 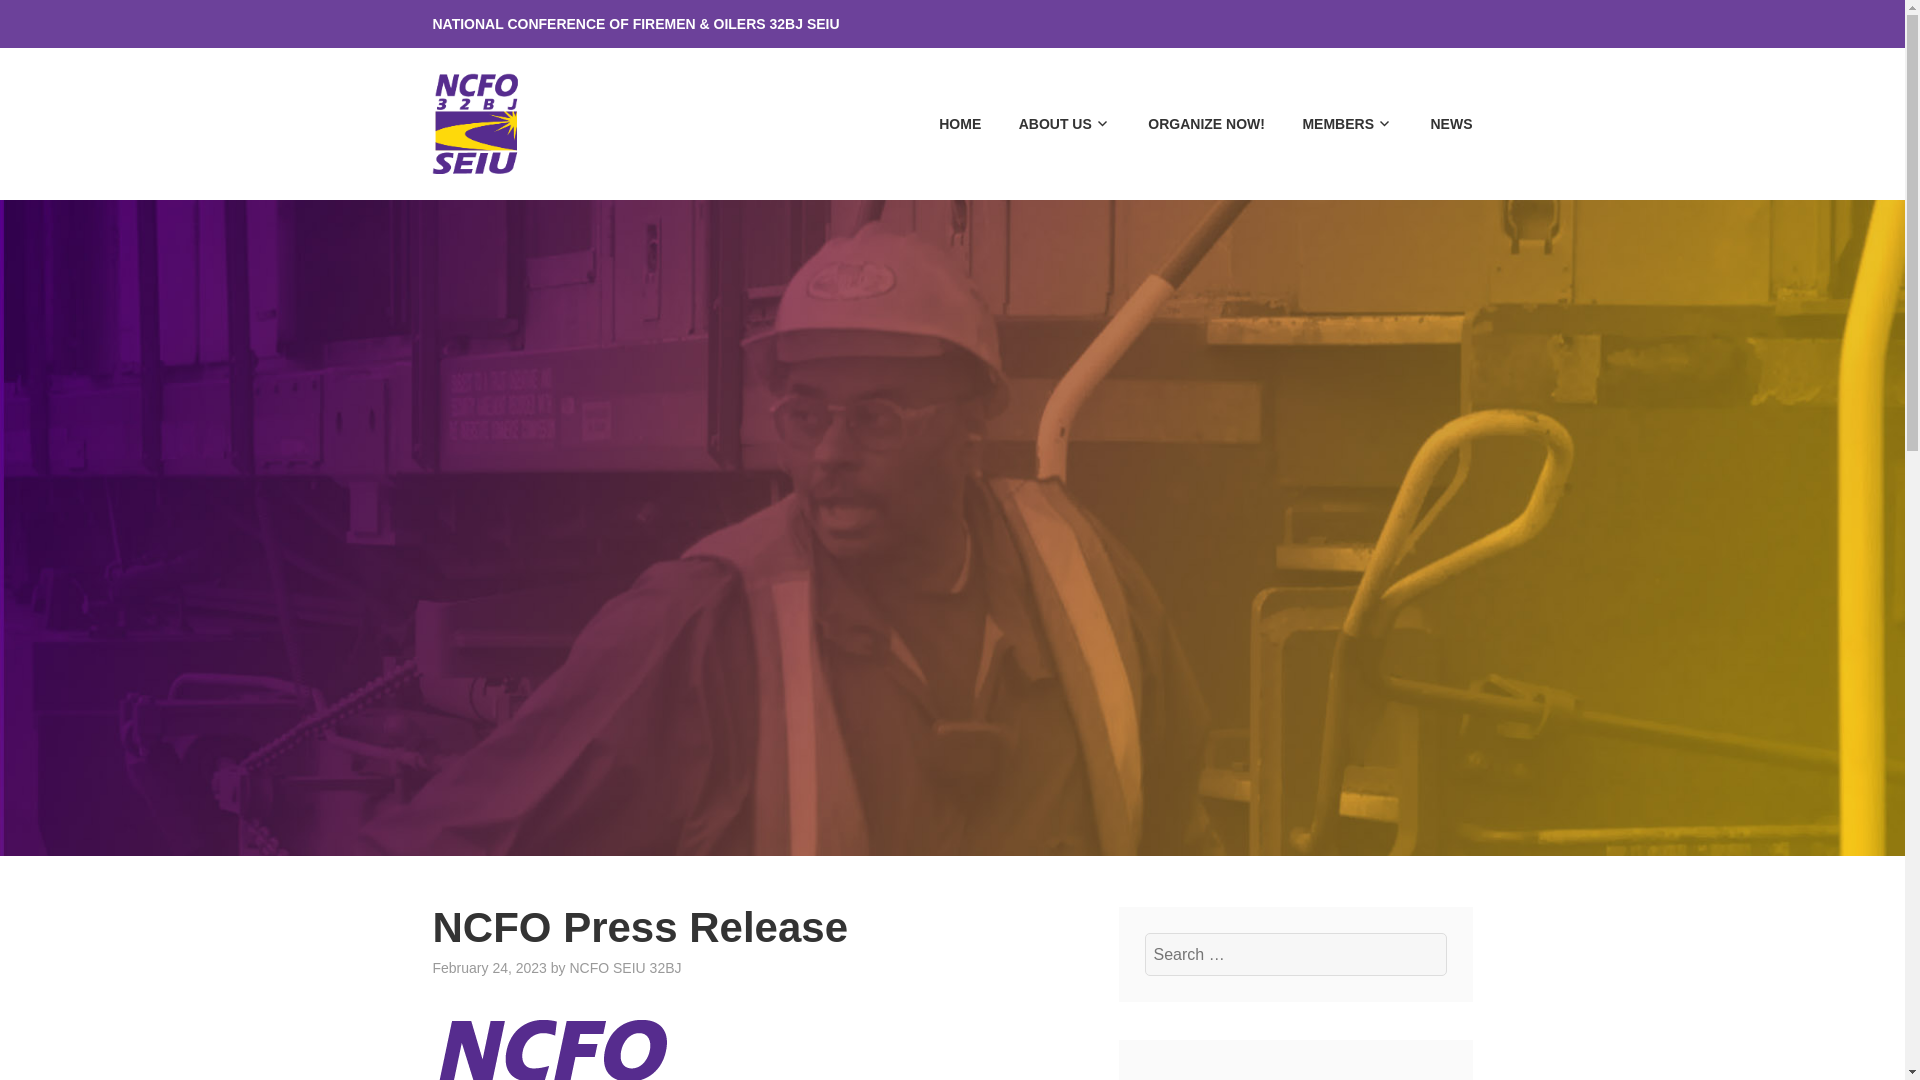 What do you see at coordinates (64, 23) in the screenshot?
I see `Search` at bounding box center [64, 23].